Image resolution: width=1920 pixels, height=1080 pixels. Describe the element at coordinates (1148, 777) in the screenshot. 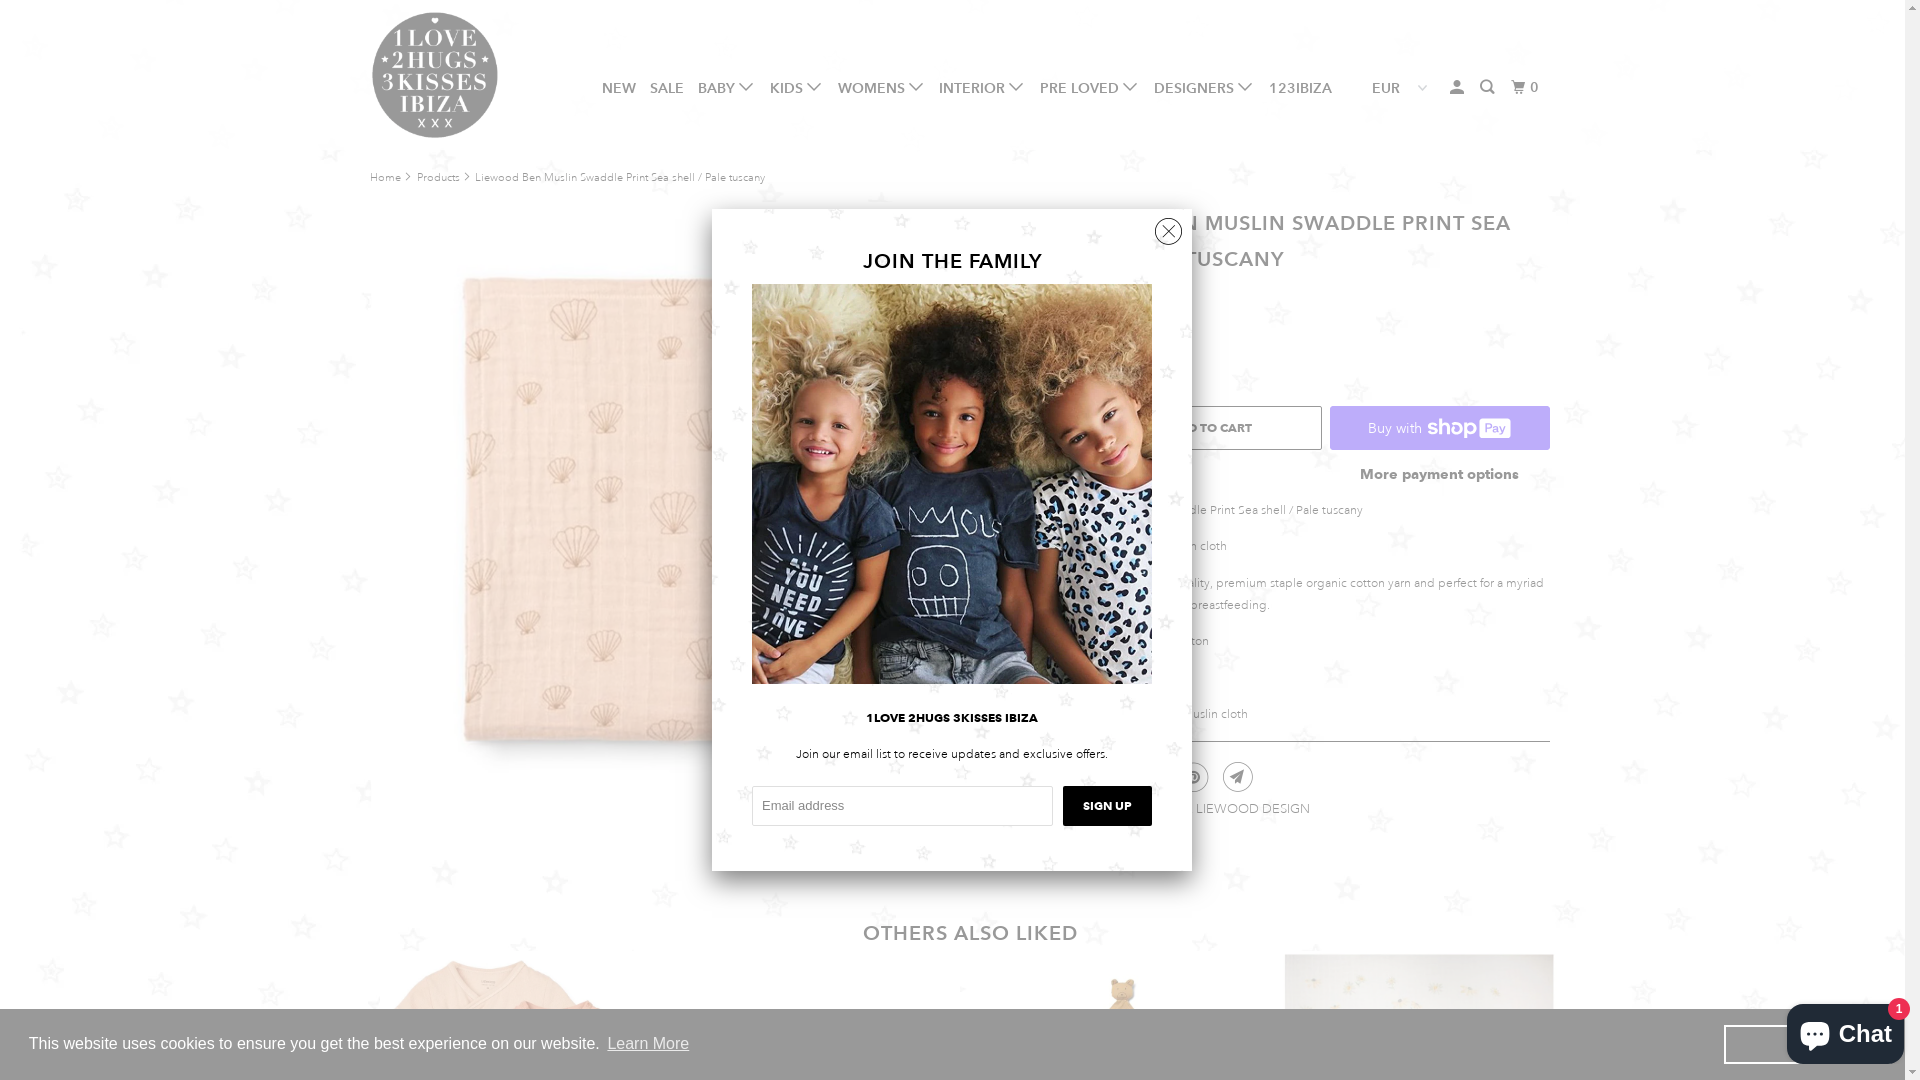

I see `Share this on Facebook` at that location.